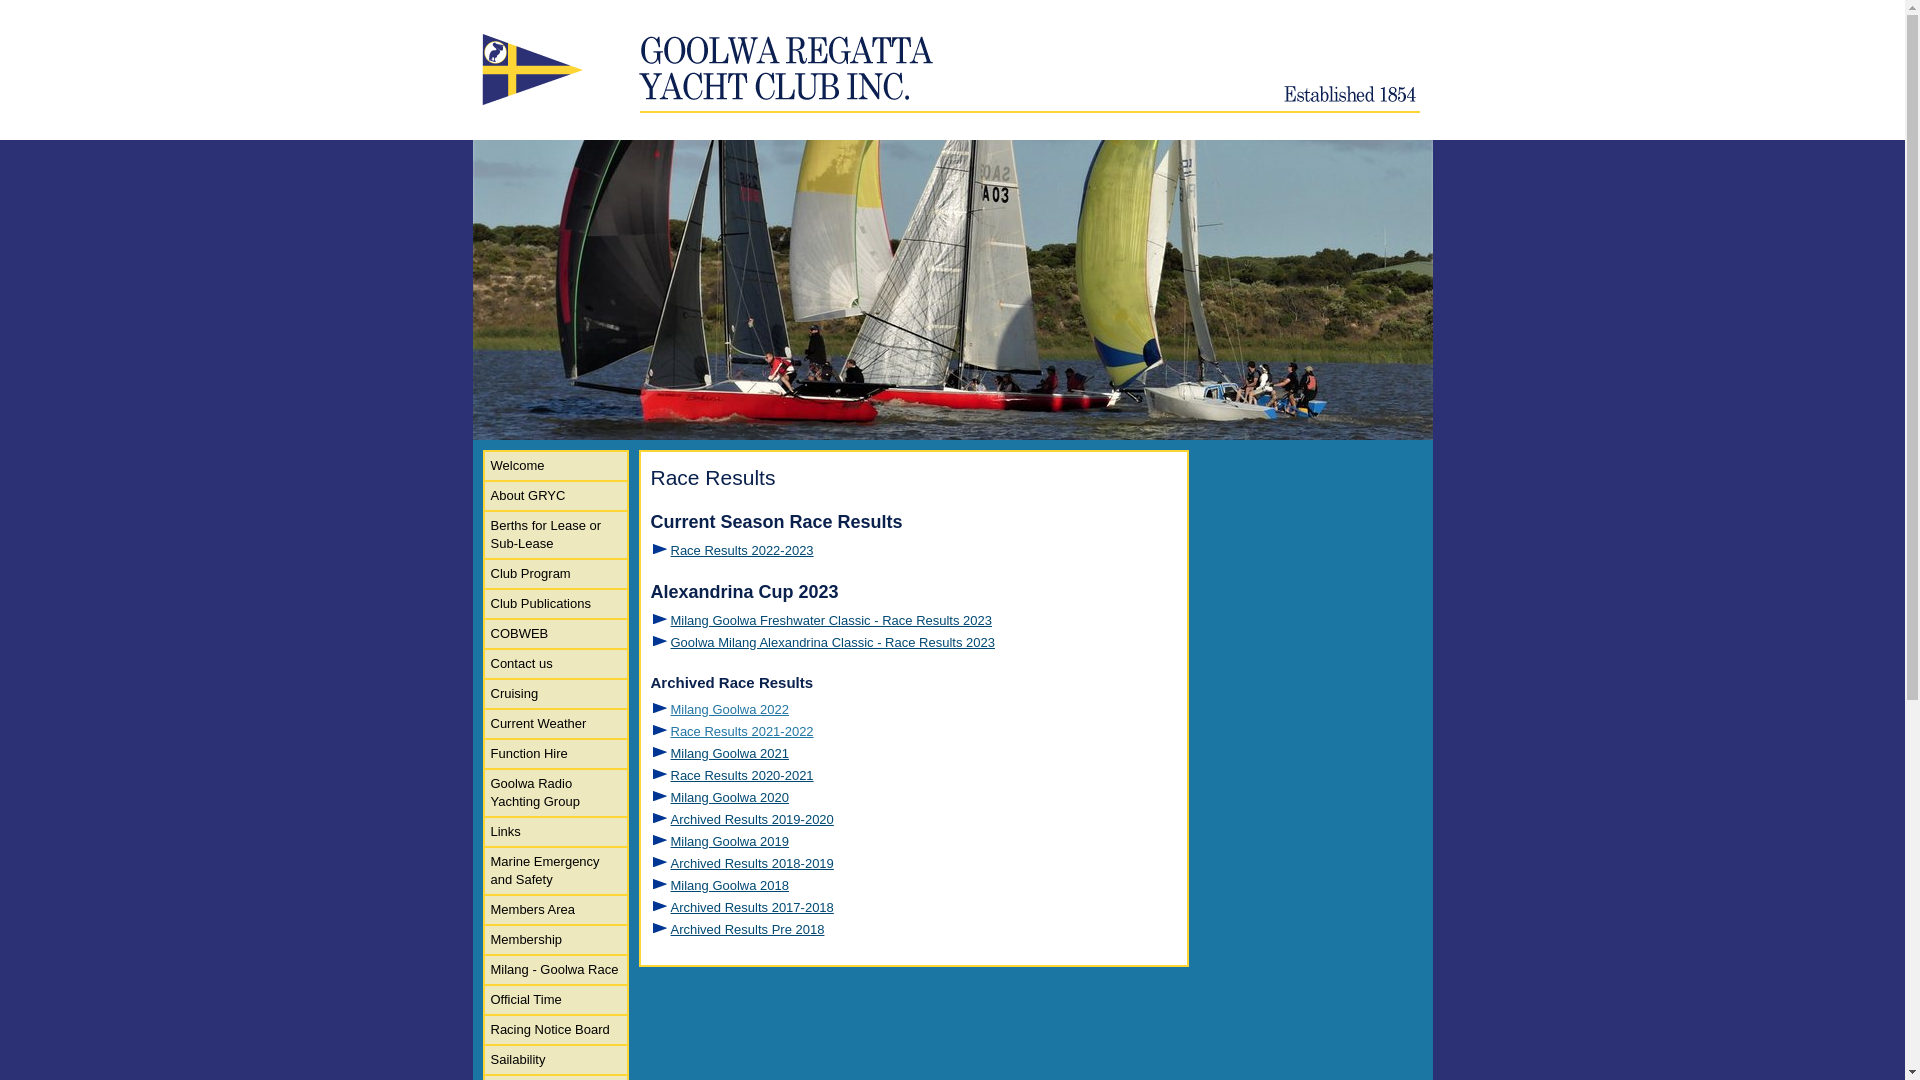 This screenshot has width=1920, height=1080. I want to click on Goolwa Milang Alexandrina Classic - Race Results 2023, so click(832, 642).